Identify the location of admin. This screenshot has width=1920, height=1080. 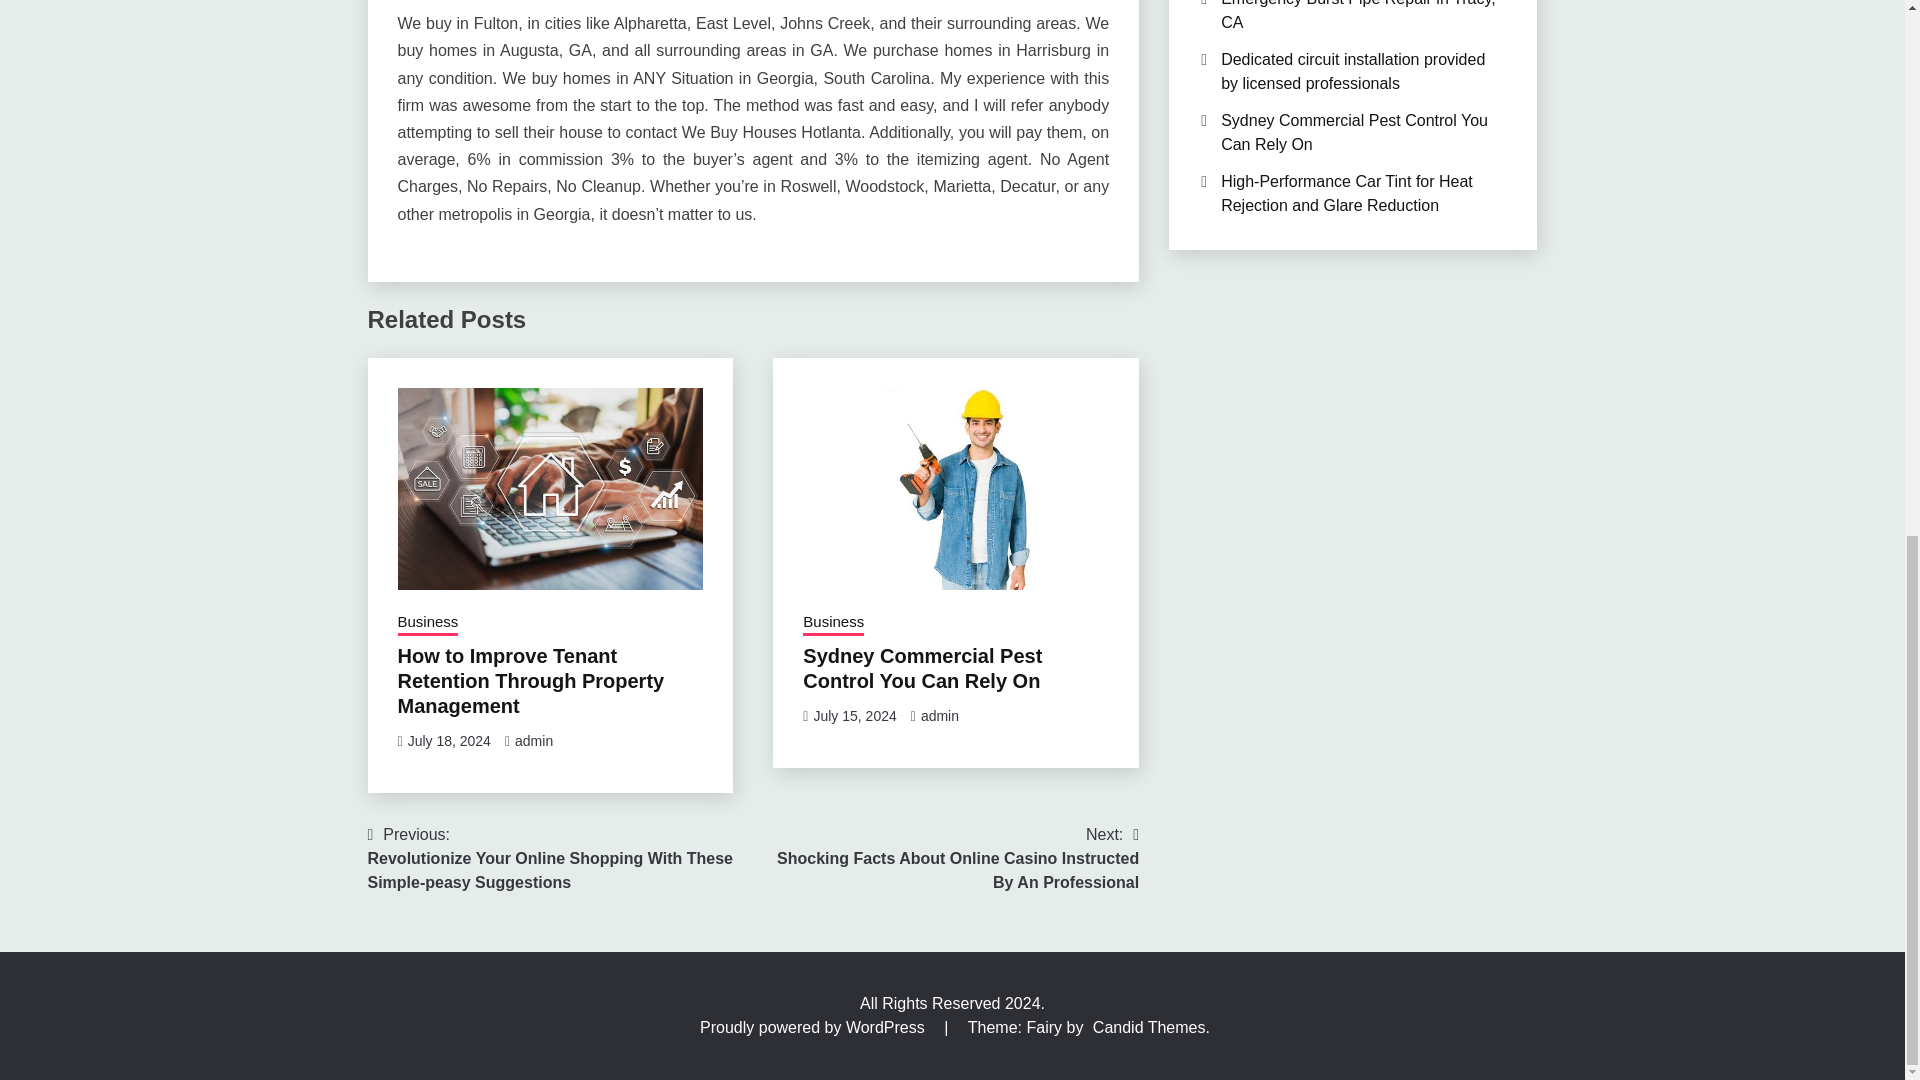
(533, 741).